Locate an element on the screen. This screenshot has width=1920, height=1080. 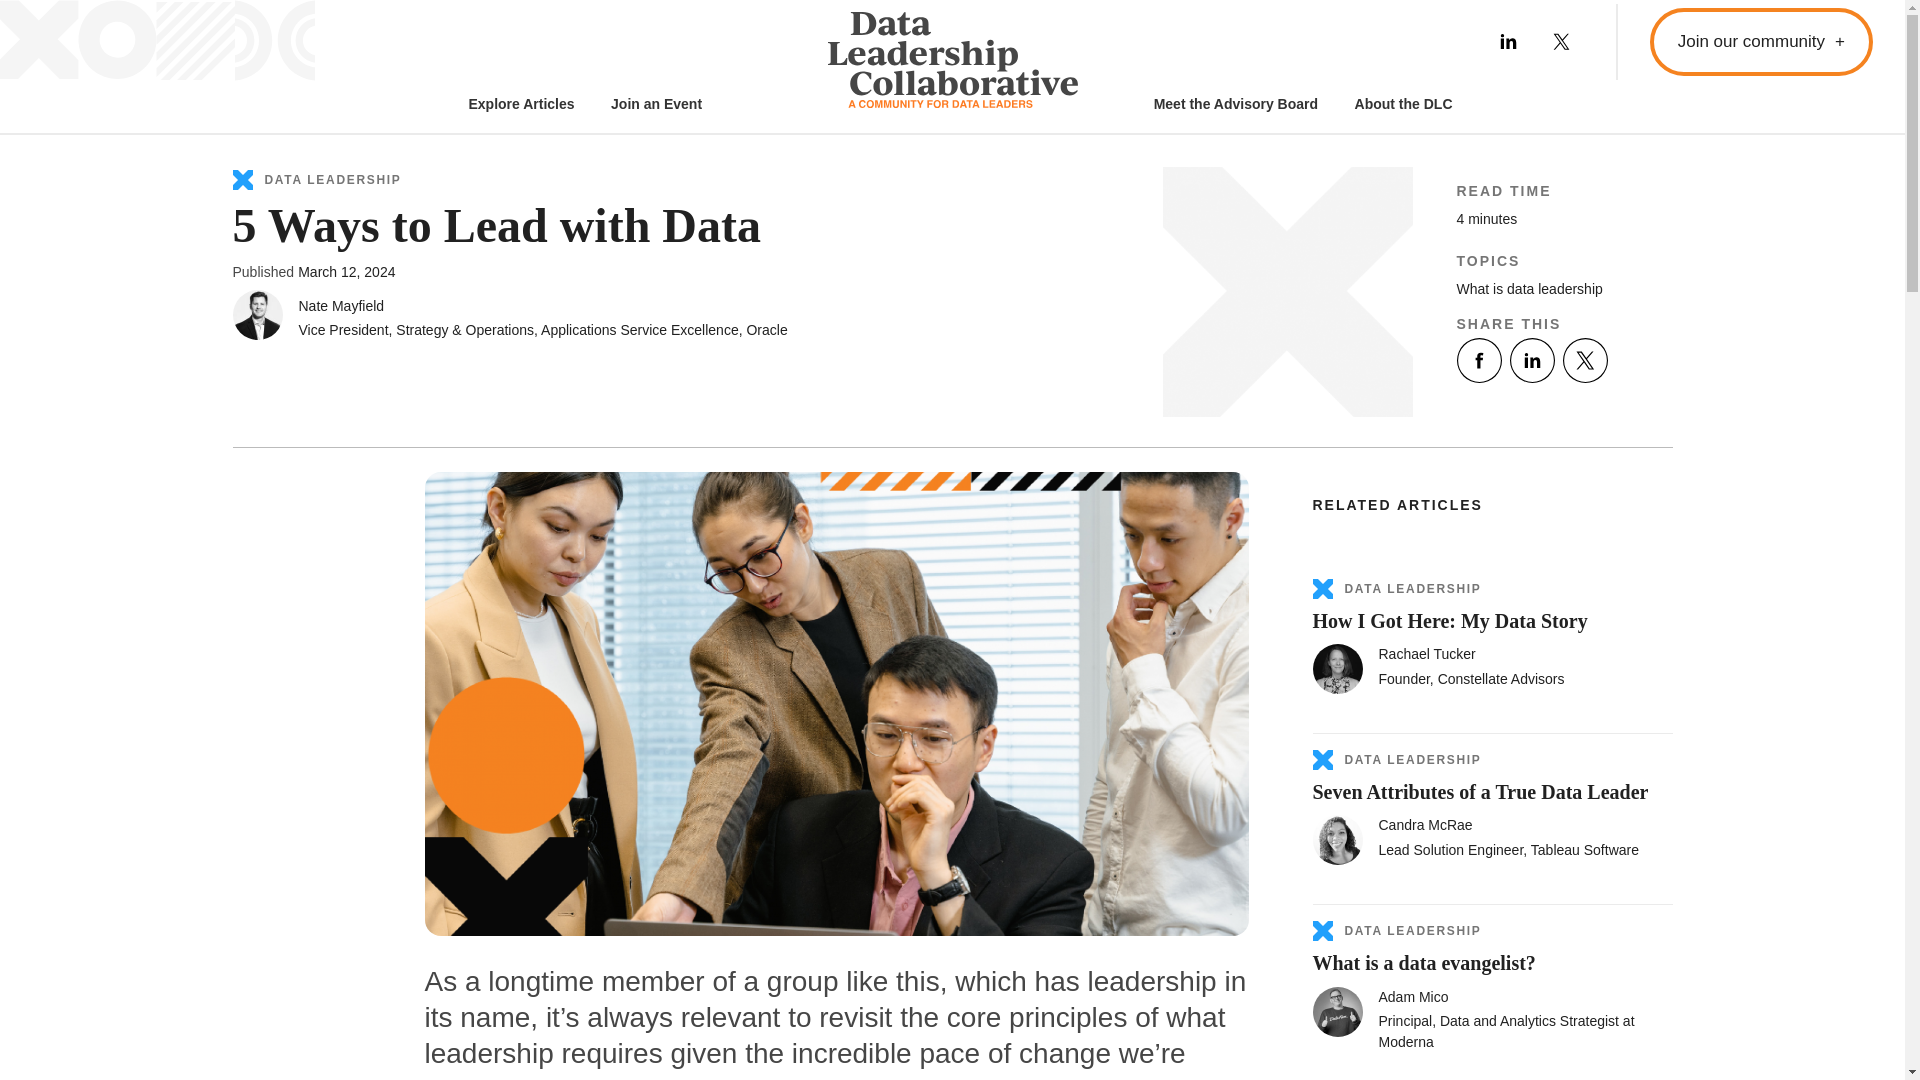
Meet the Advisory Board is located at coordinates (1235, 97).